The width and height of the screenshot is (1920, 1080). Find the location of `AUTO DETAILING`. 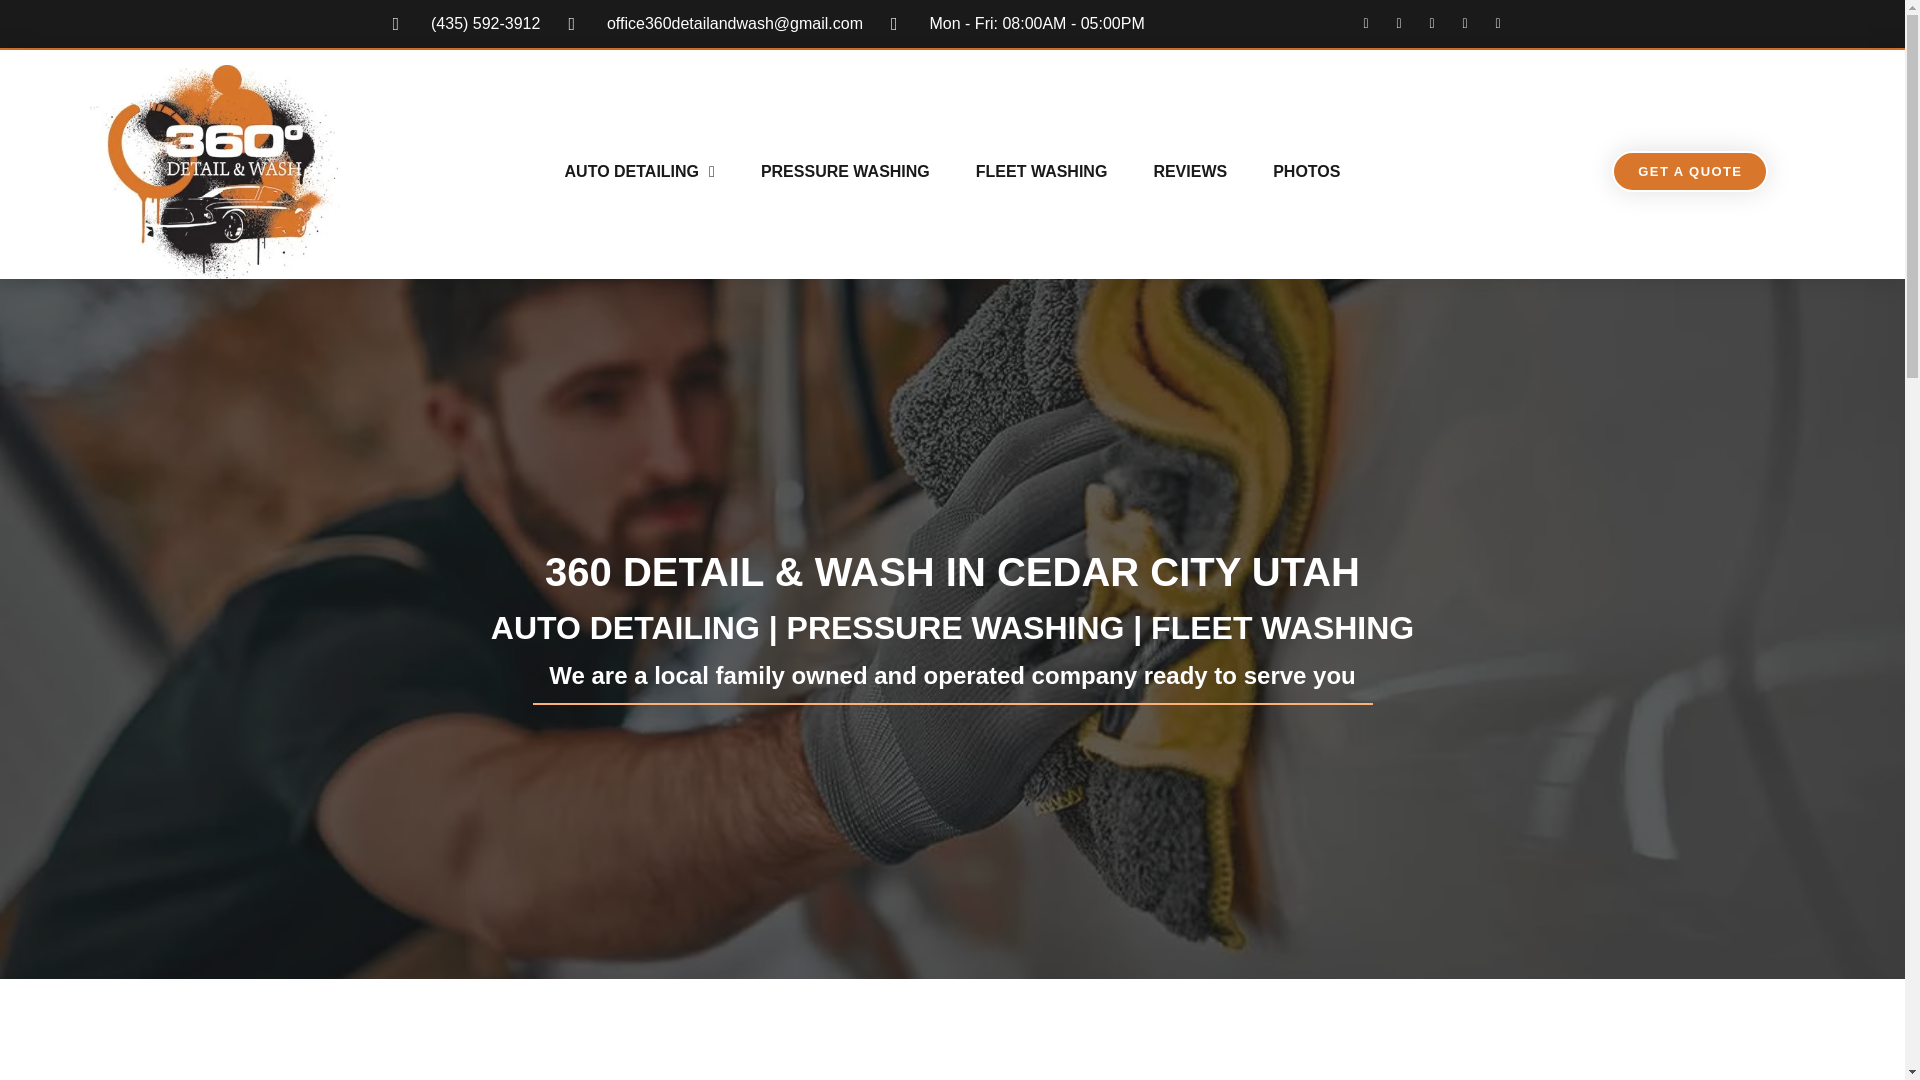

AUTO DETAILING is located at coordinates (640, 172).